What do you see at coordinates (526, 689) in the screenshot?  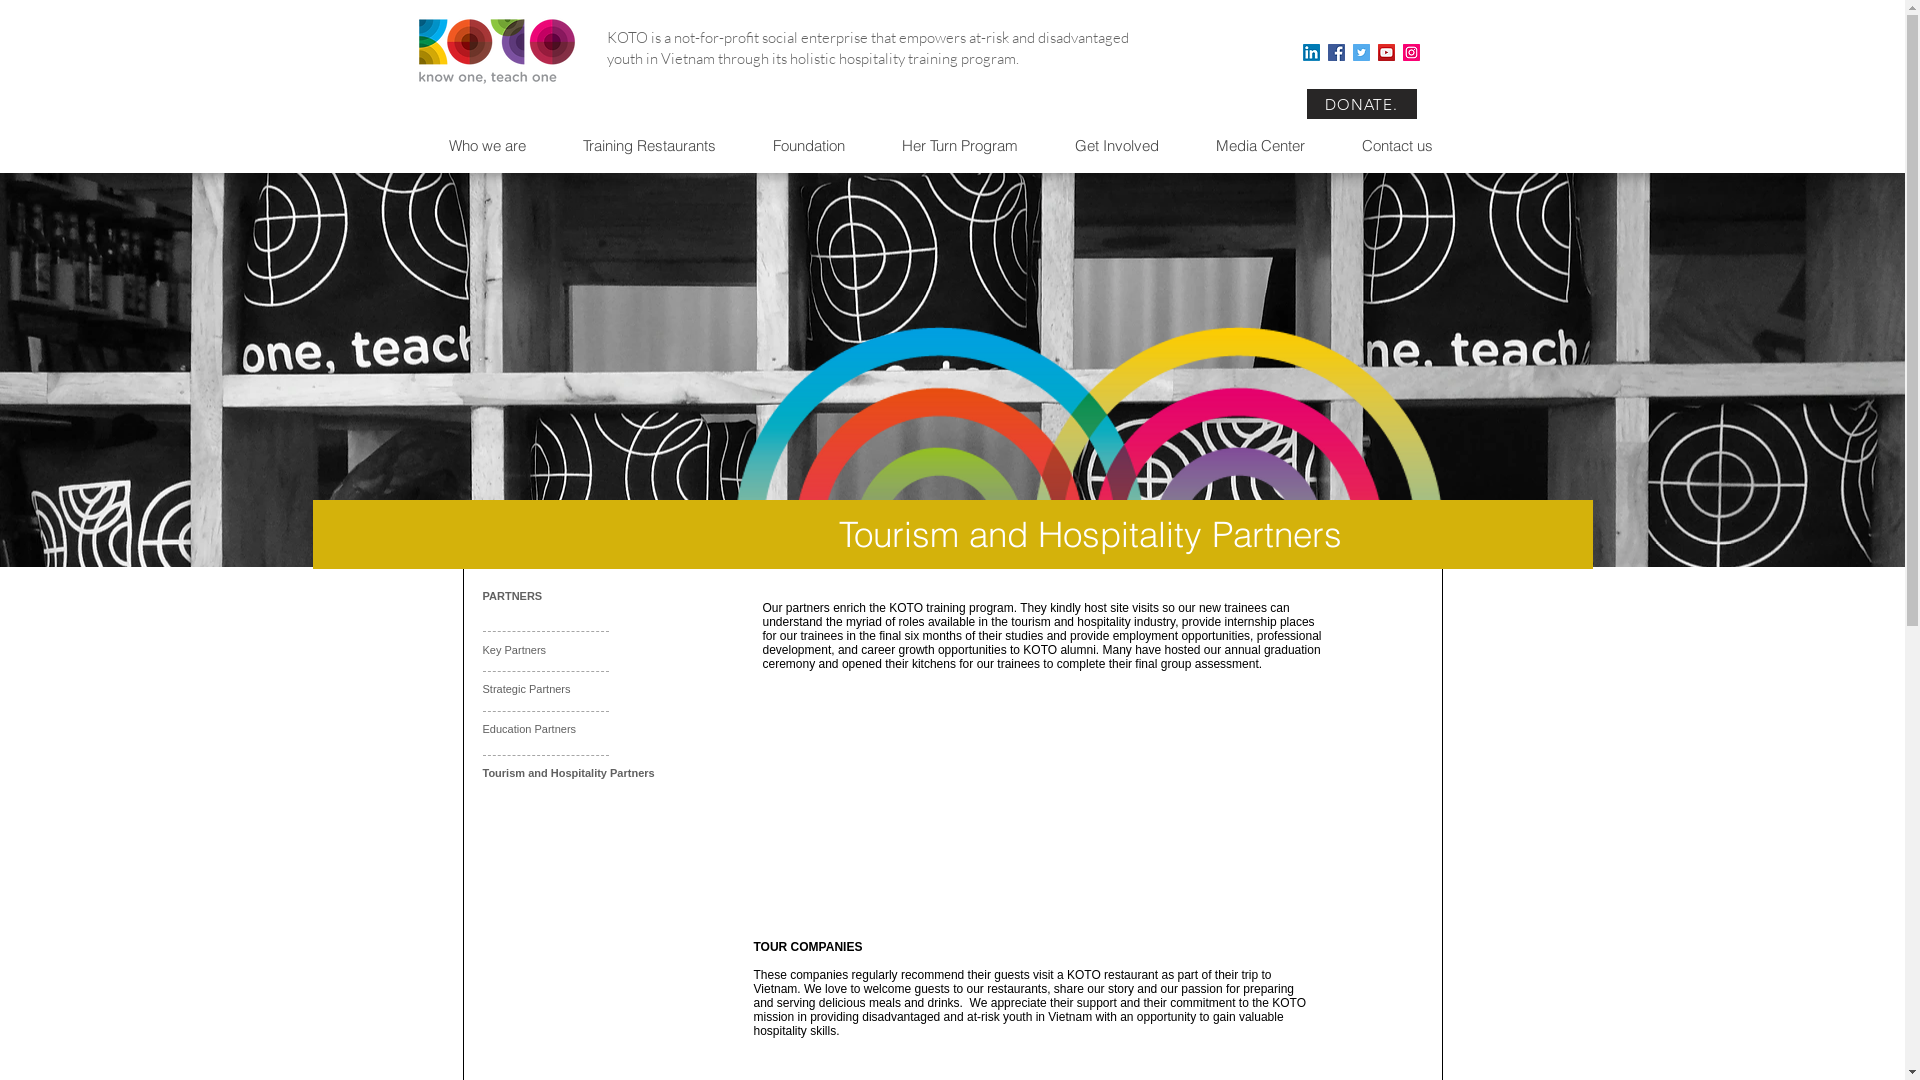 I see `Strategic Partners` at bounding box center [526, 689].